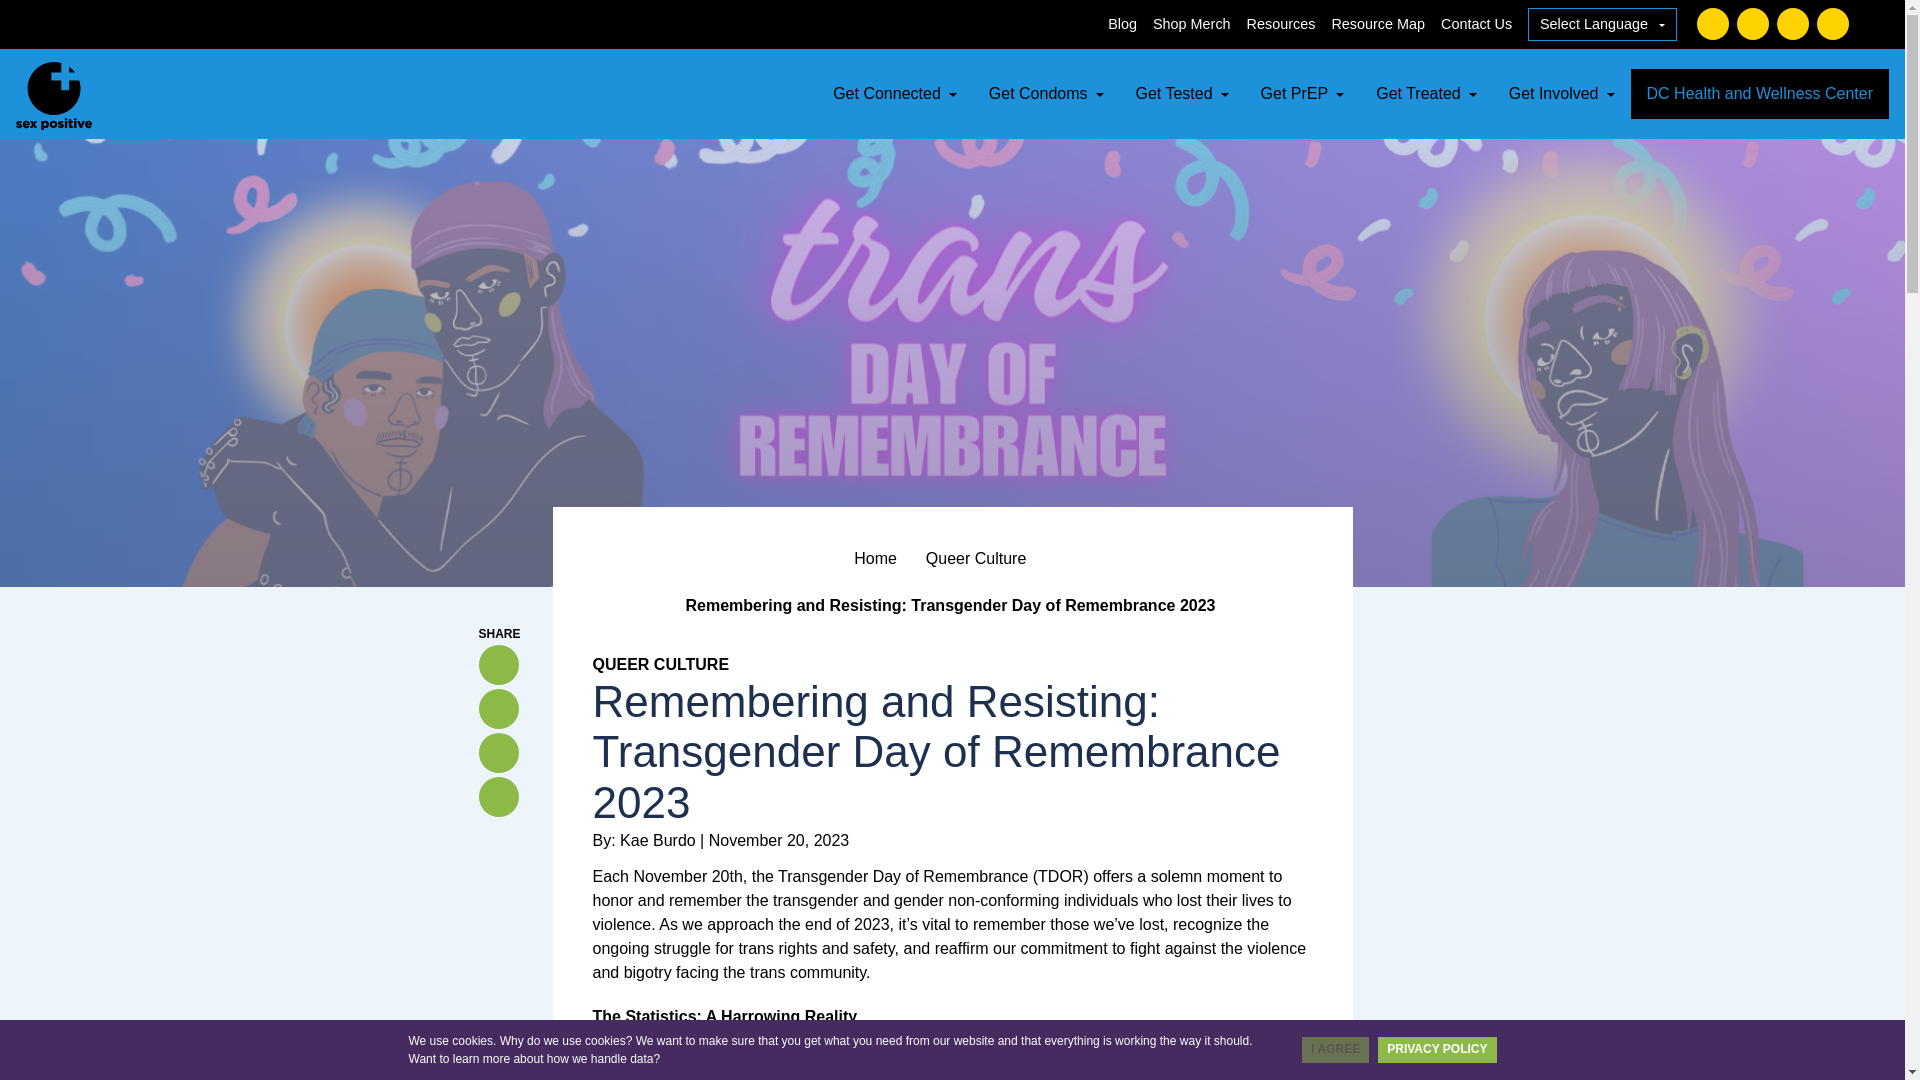  What do you see at coordinates (54, 94) in the screenshot?
I see `Sex Positive` at bounding box center [54, 94].